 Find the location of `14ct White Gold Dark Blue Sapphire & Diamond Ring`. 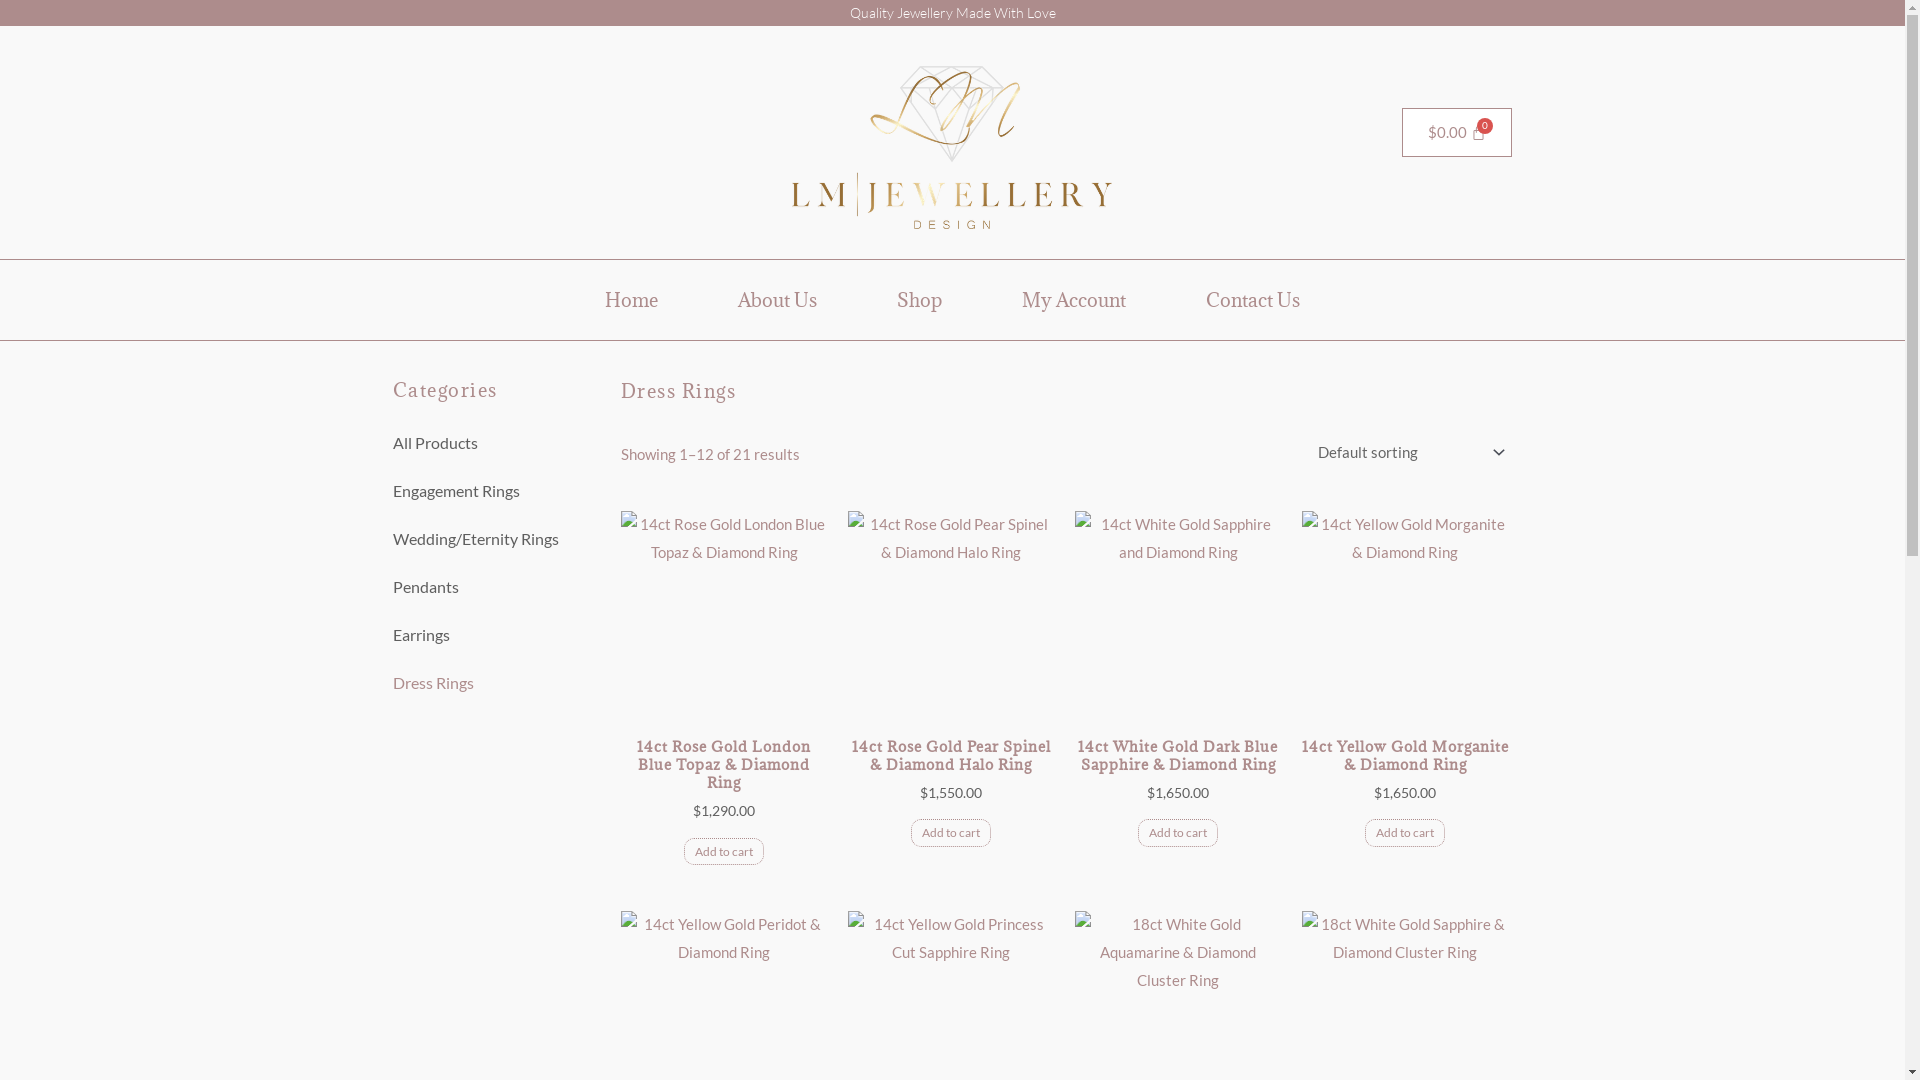

14ct White Gold Dark Blue Sapphire & Diamond Ring is located at coordinates (1178, 756).